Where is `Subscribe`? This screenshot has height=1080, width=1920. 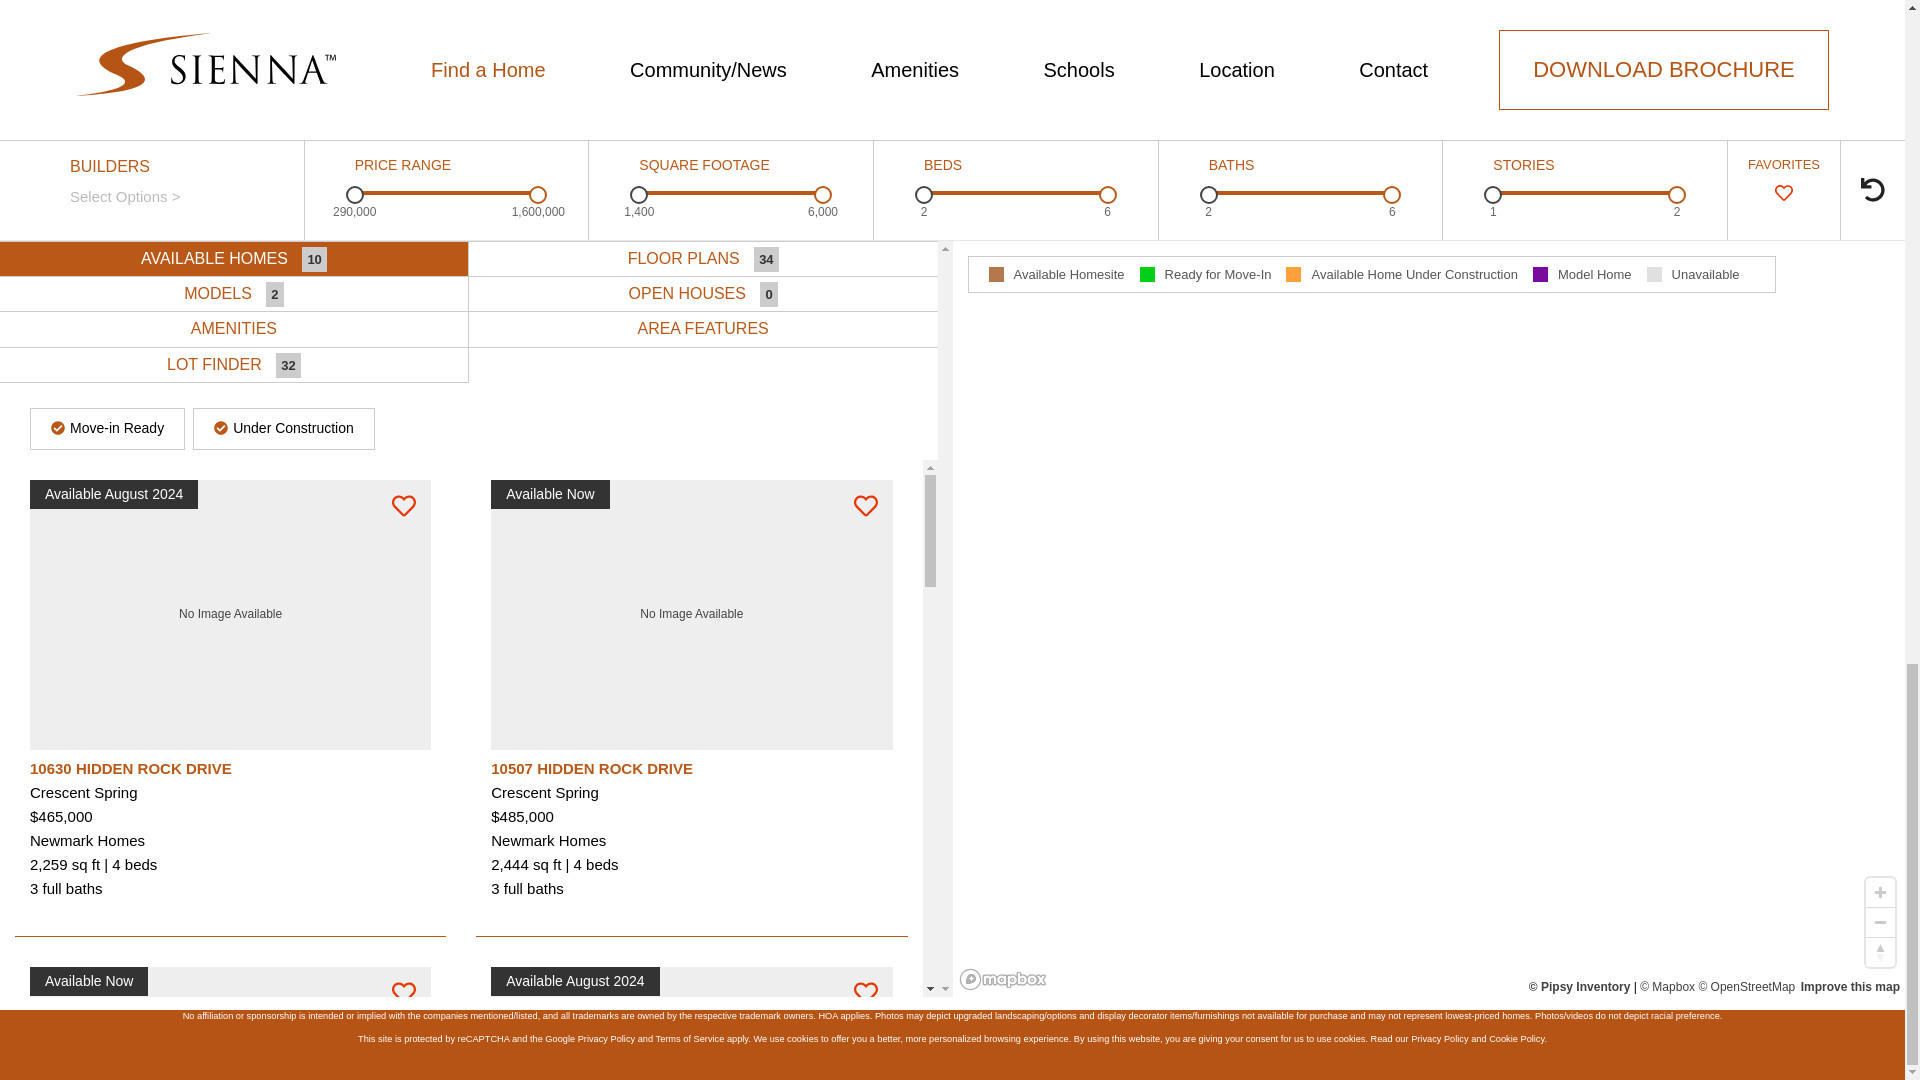
Subscribe is located at coordinates (1401, 579).